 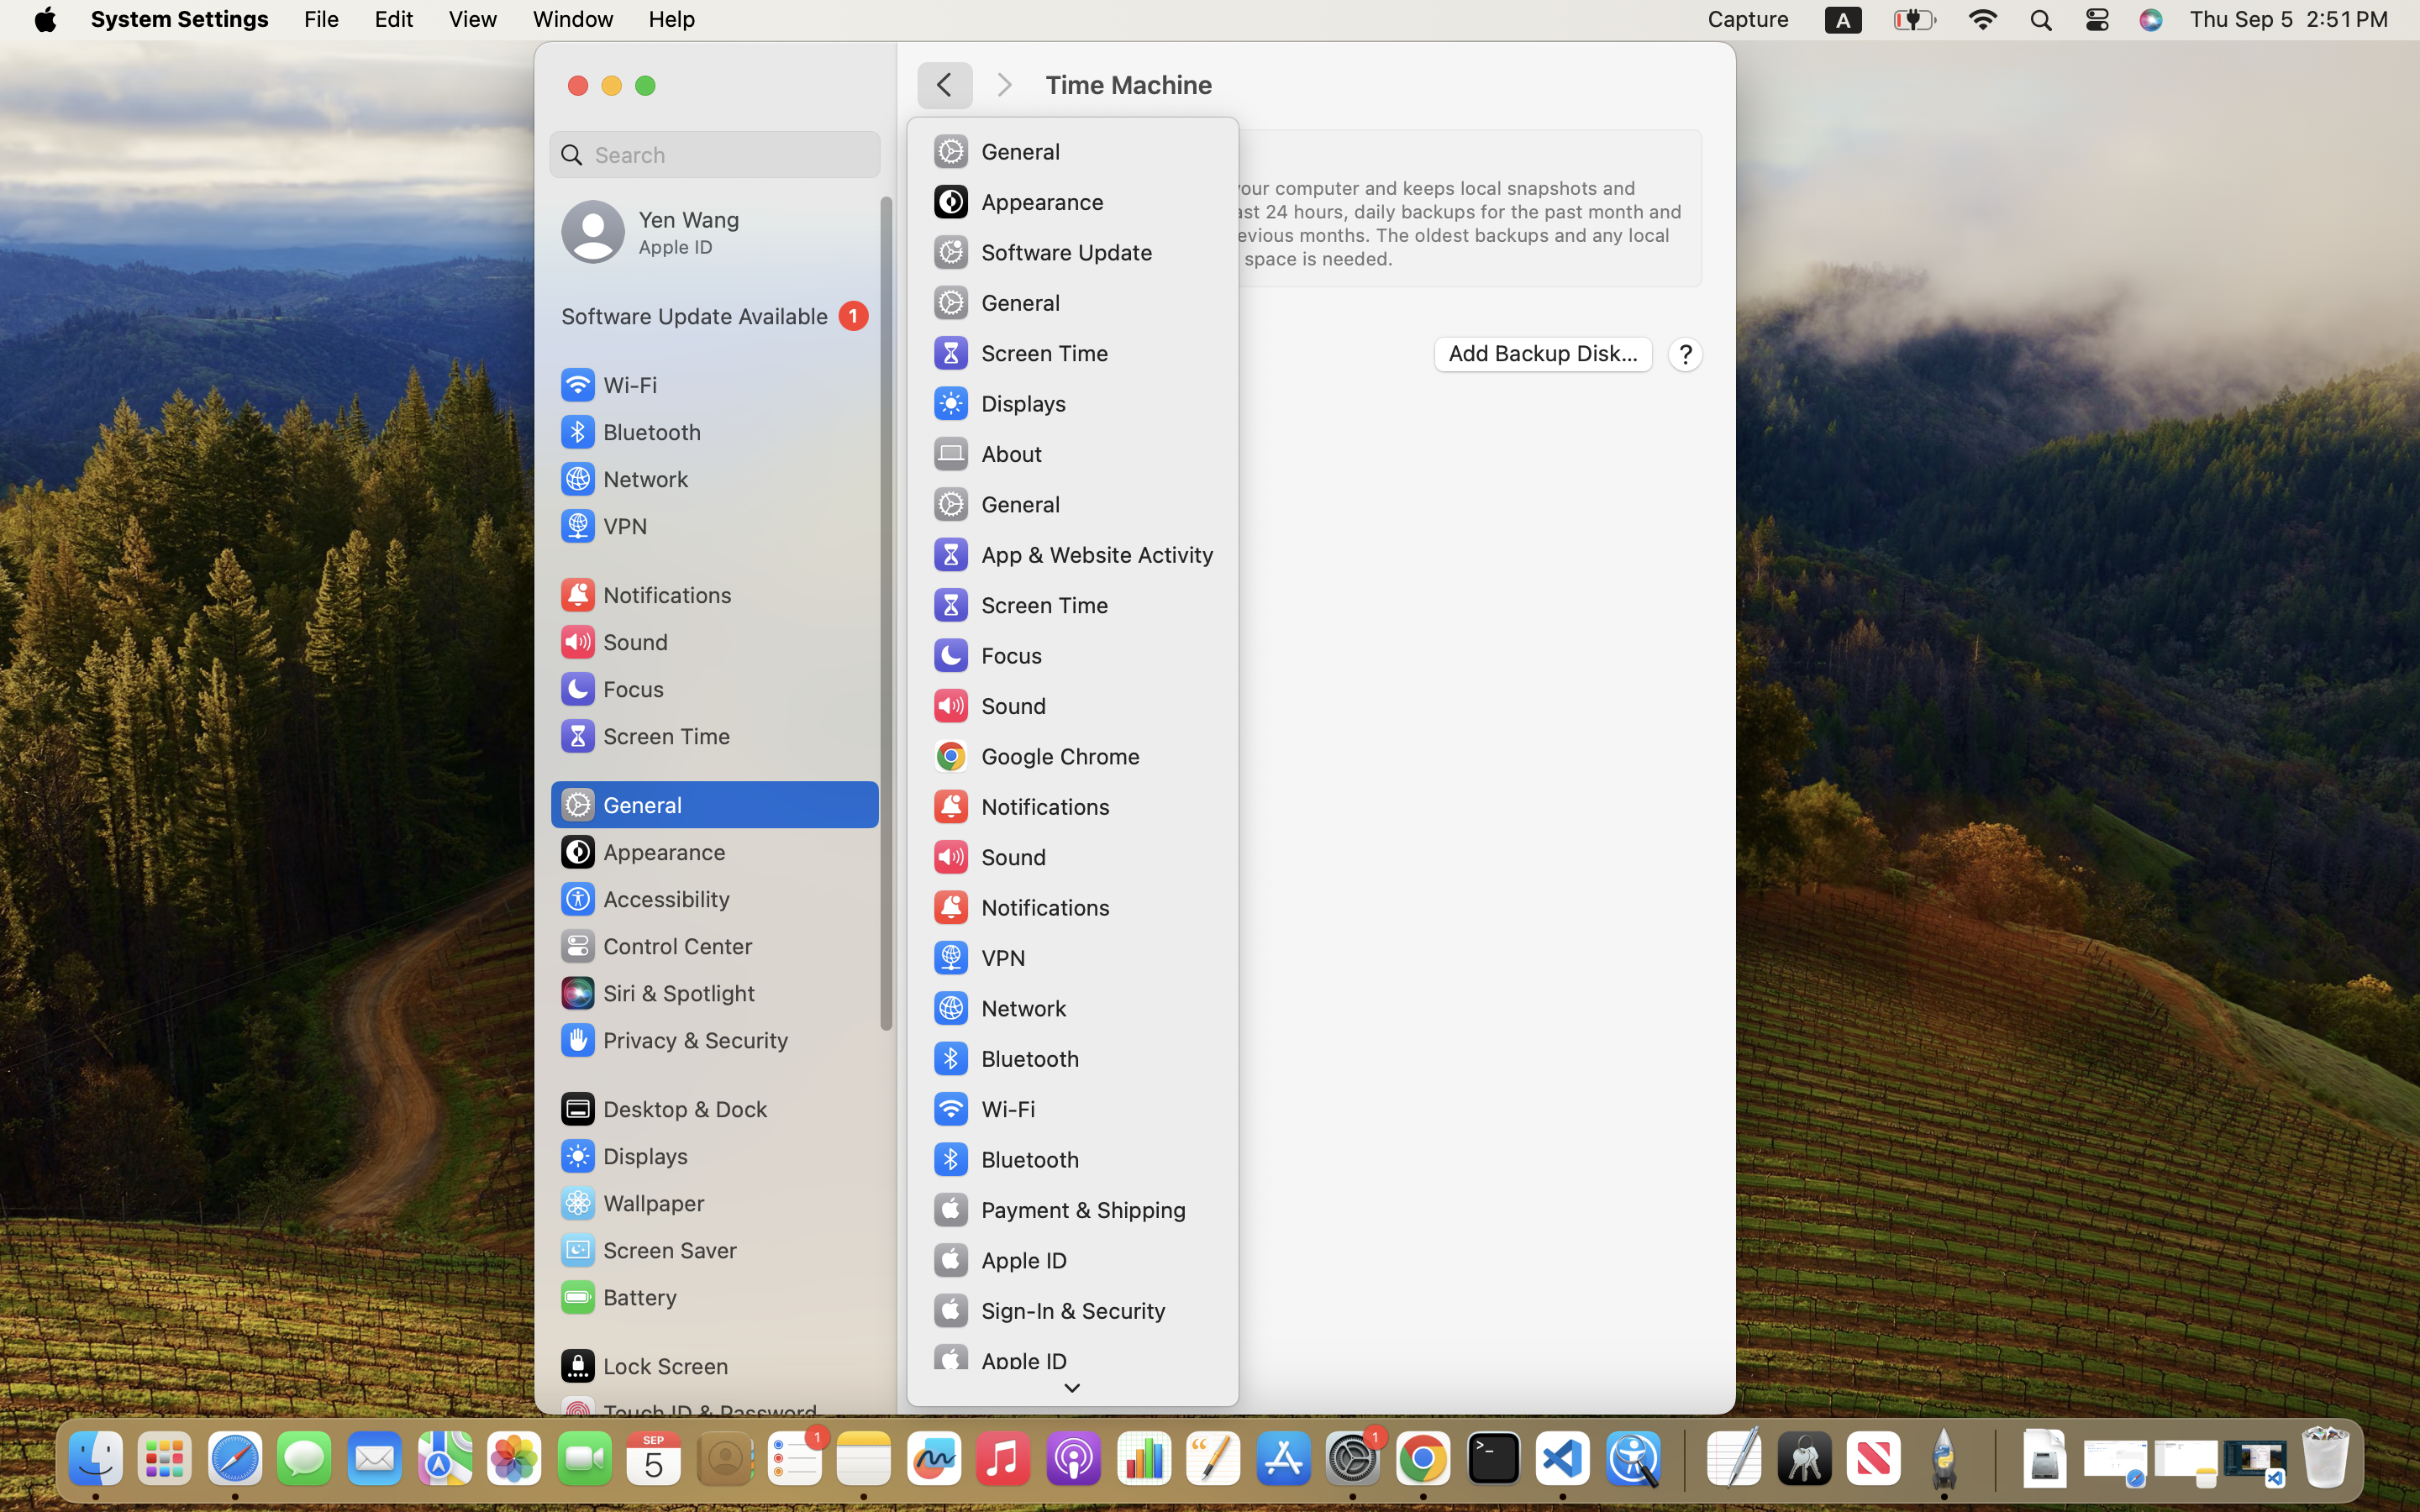 What do you see at coordinates (642, 852) in the screenshot?
I see `Appearance` at bounding box center [642, 852].